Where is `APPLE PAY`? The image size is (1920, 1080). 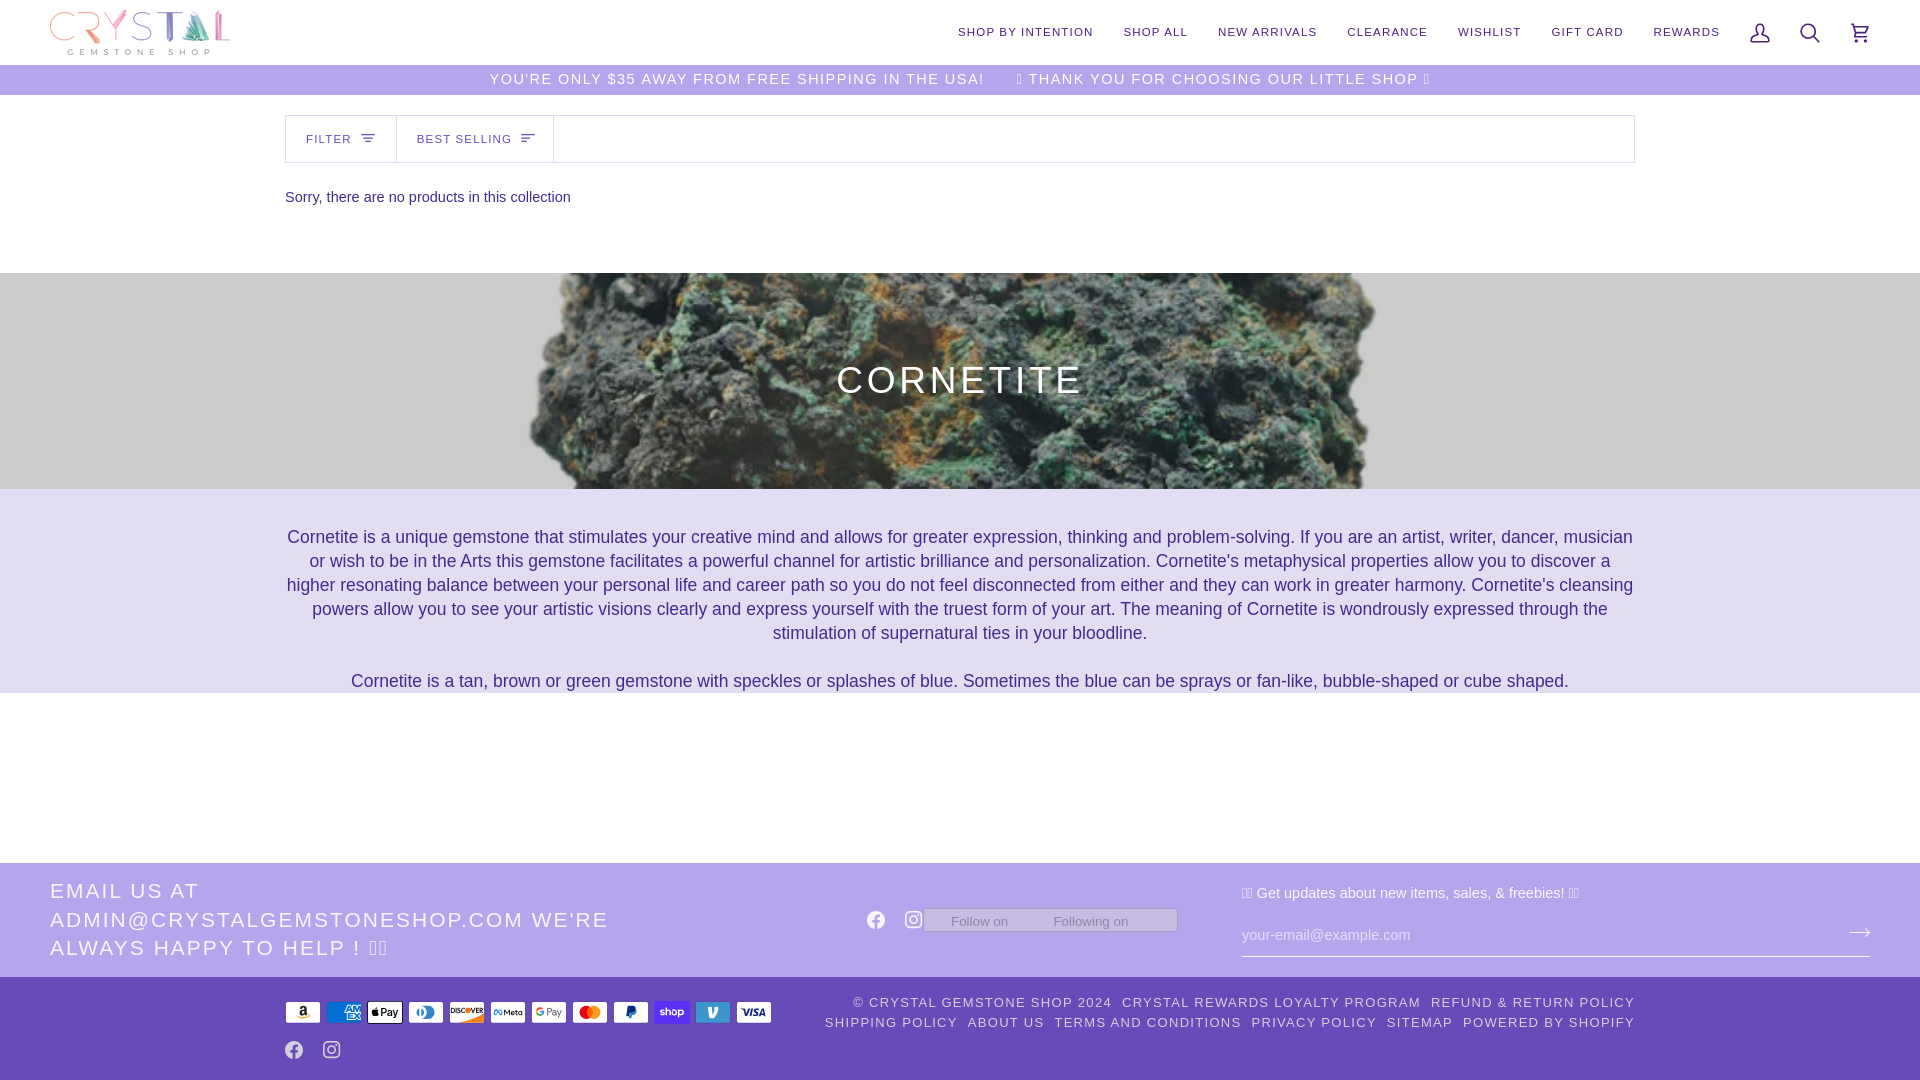 APPLE PAY is located at coordinates (384, 1012).